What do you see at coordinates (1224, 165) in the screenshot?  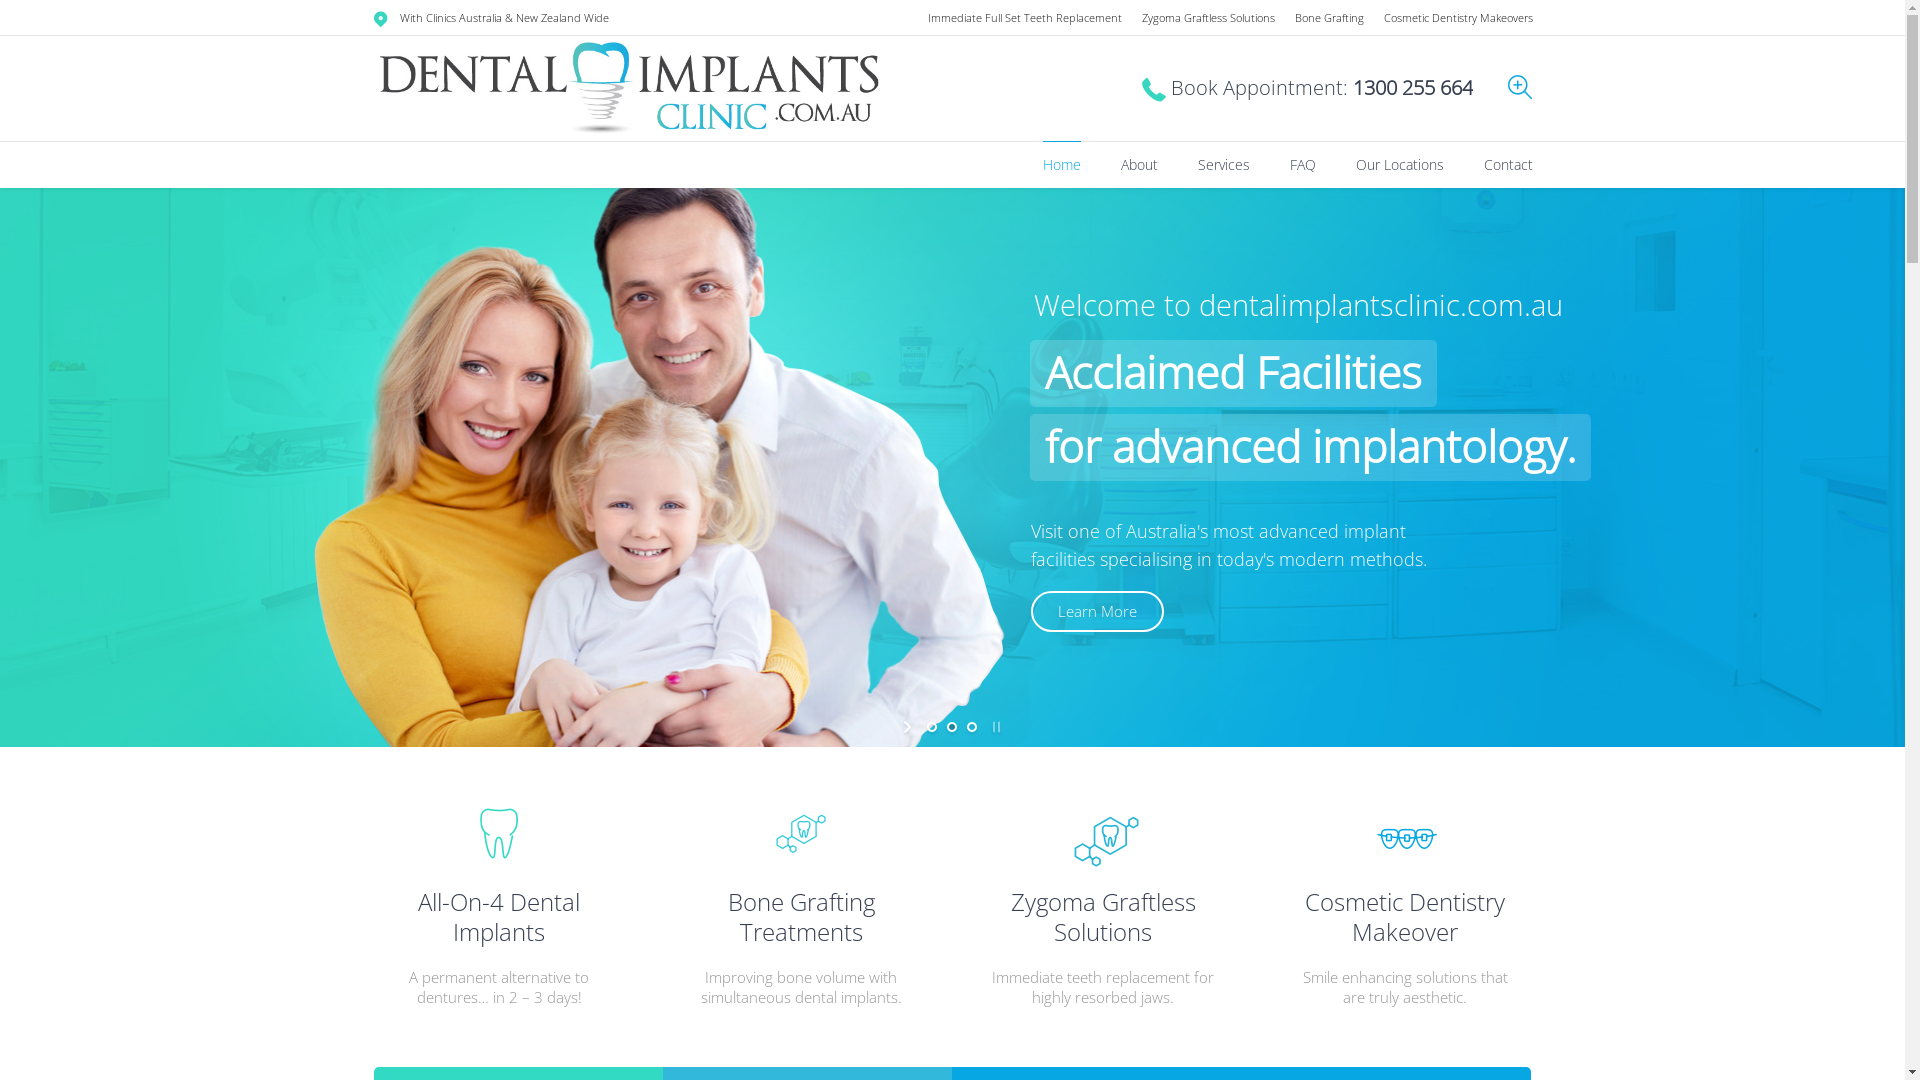 I see `Services` at bounding box center [1224, 165].